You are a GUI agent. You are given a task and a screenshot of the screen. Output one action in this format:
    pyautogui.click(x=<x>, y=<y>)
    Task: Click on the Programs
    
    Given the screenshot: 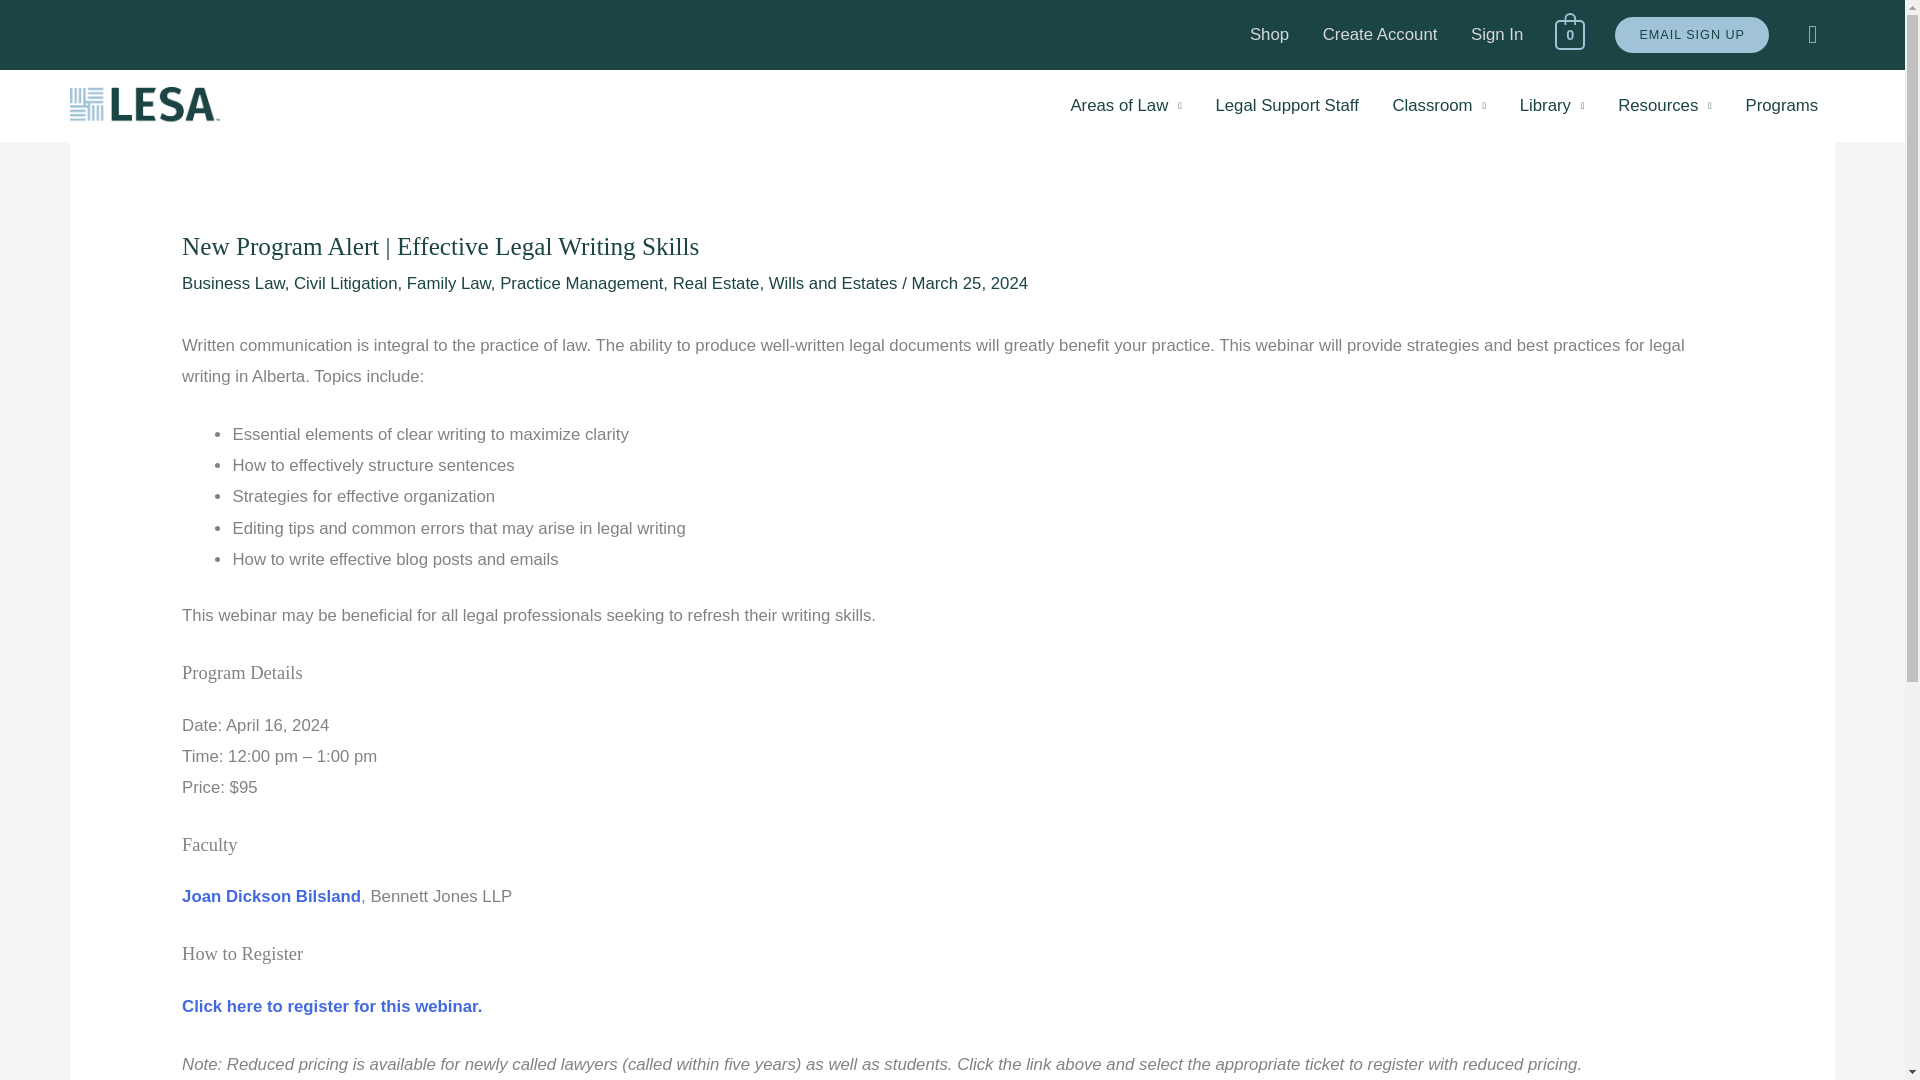 What is the action you would take?
    pyautogui.click(x=1782, y=106)
    